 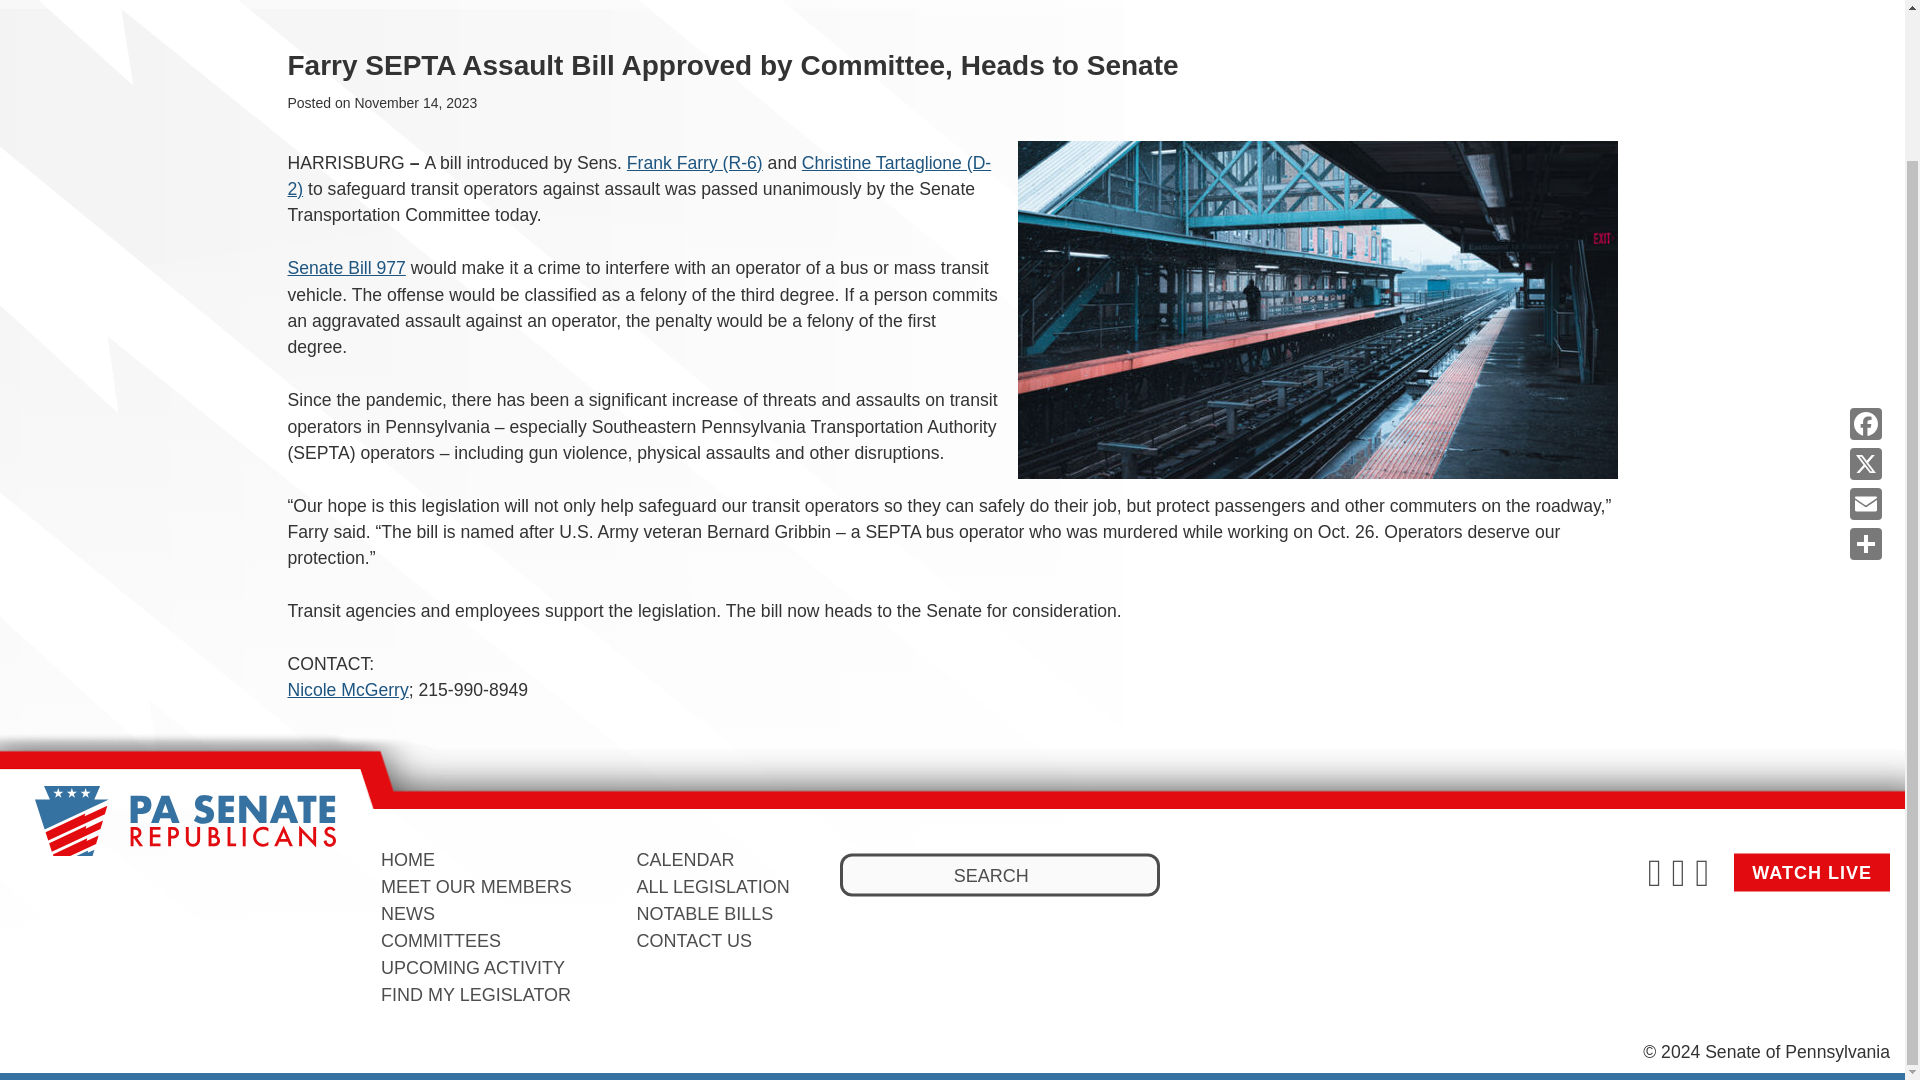 What do you see at coordinates (1000, 876) in the screenshot?
I see `Search for:` at bounding box center [1000, 876].